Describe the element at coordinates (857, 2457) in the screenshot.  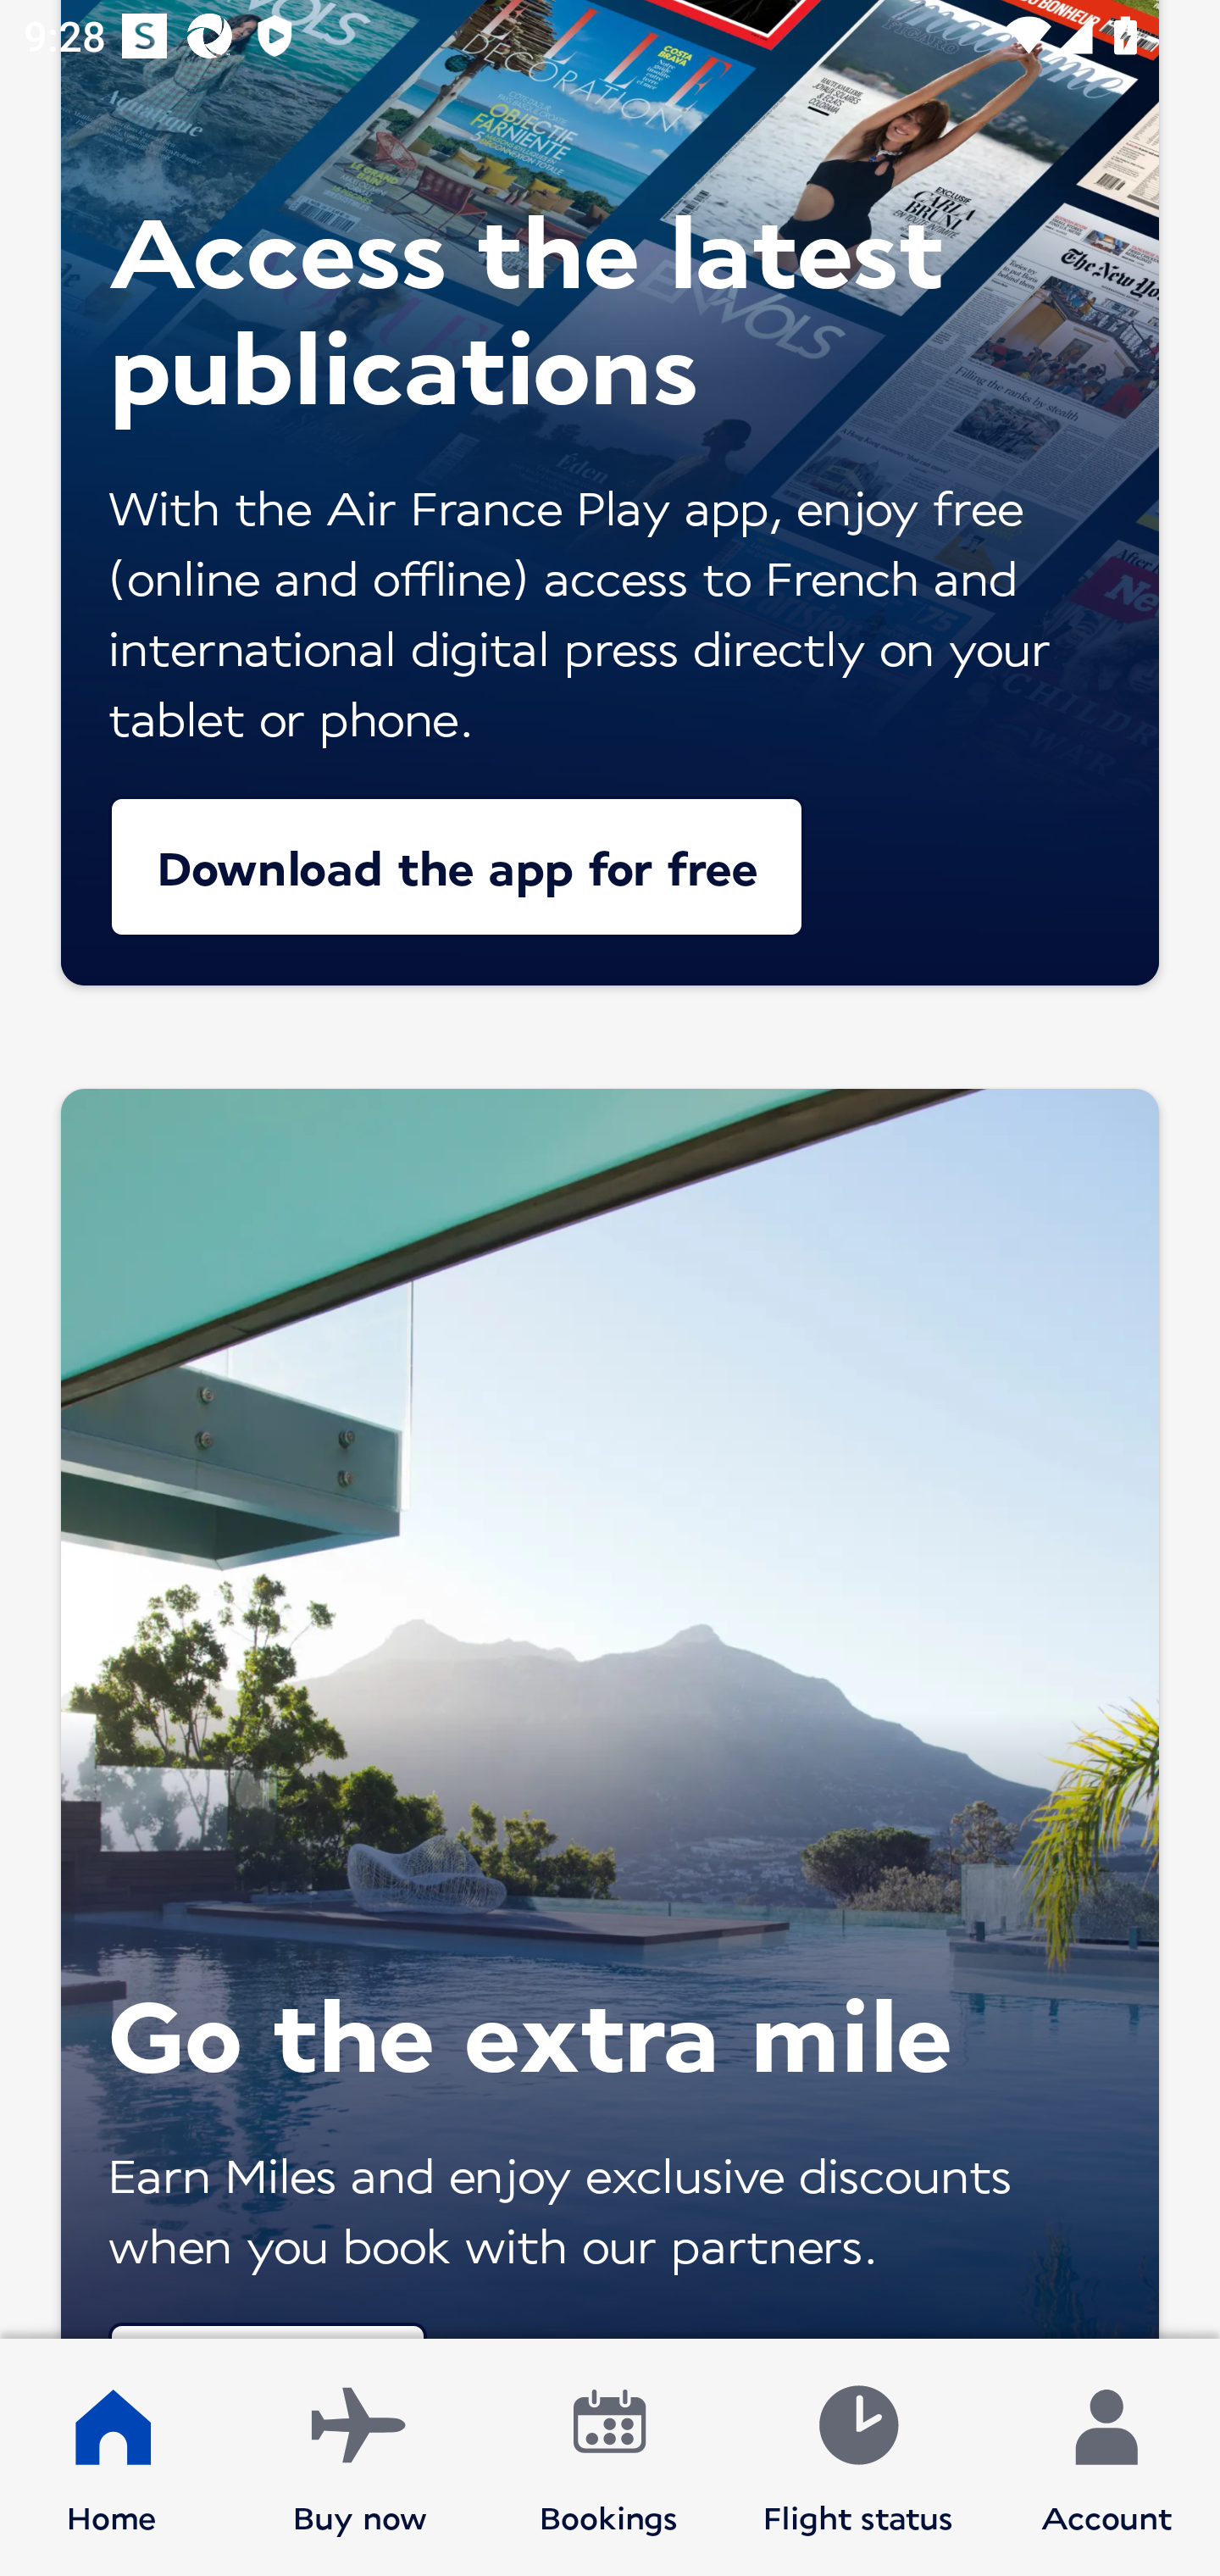
I see `Flight status` at that location.